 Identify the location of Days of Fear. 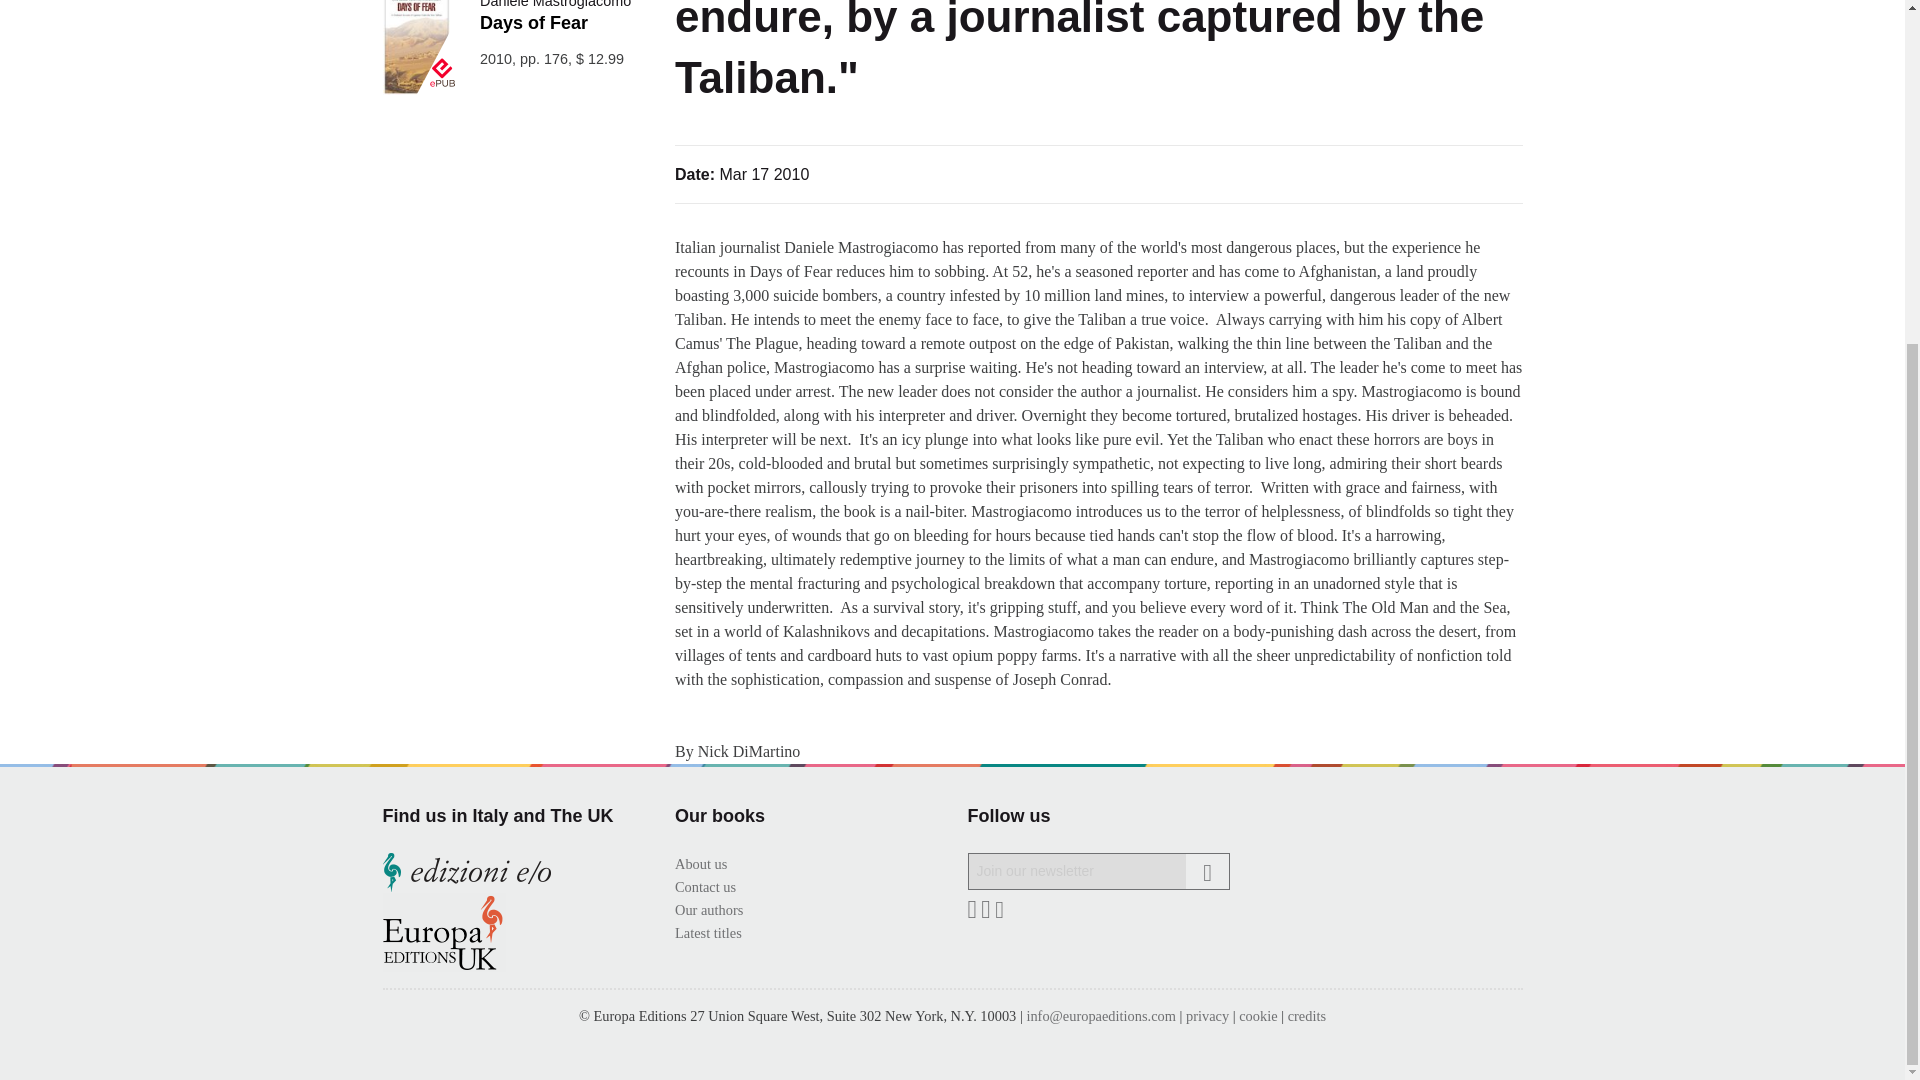
(534, 22).